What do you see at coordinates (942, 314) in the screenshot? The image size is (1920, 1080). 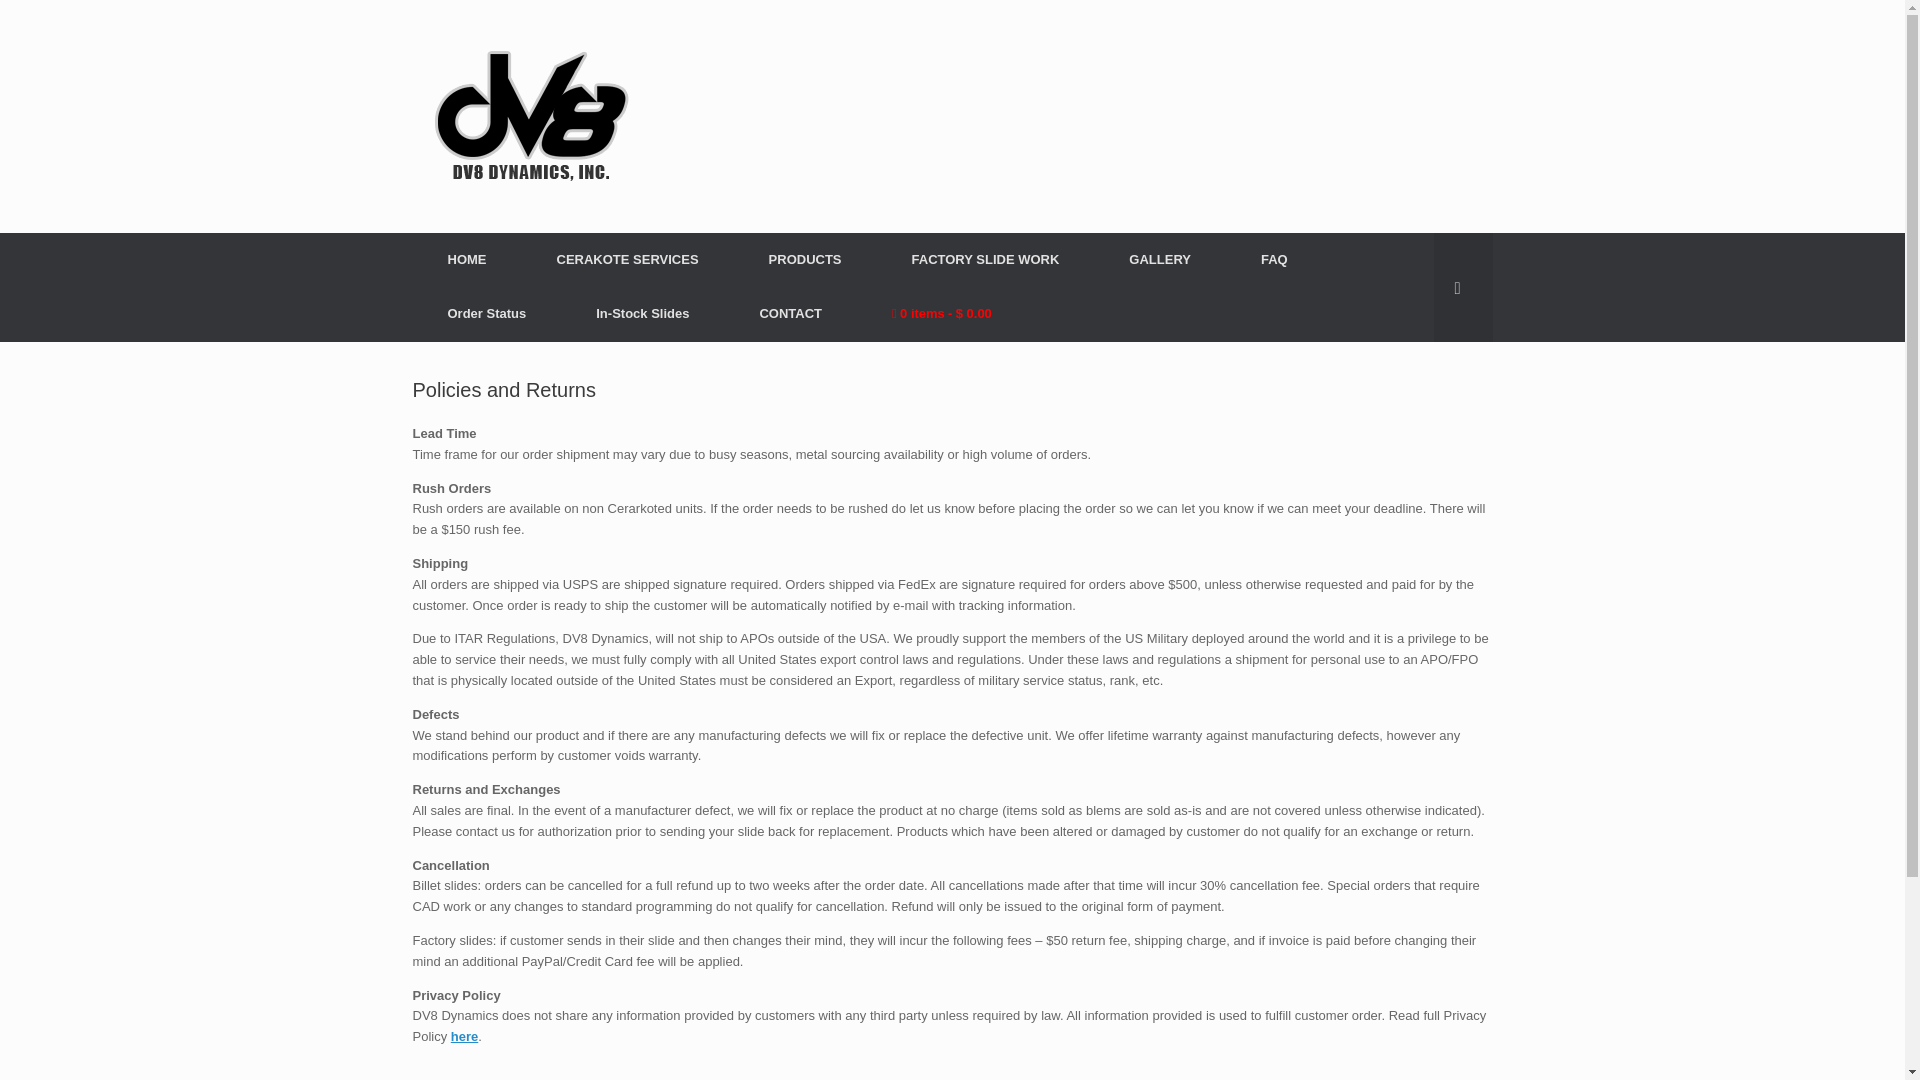 I see `Start shopping` at bounding box center [942, 314].